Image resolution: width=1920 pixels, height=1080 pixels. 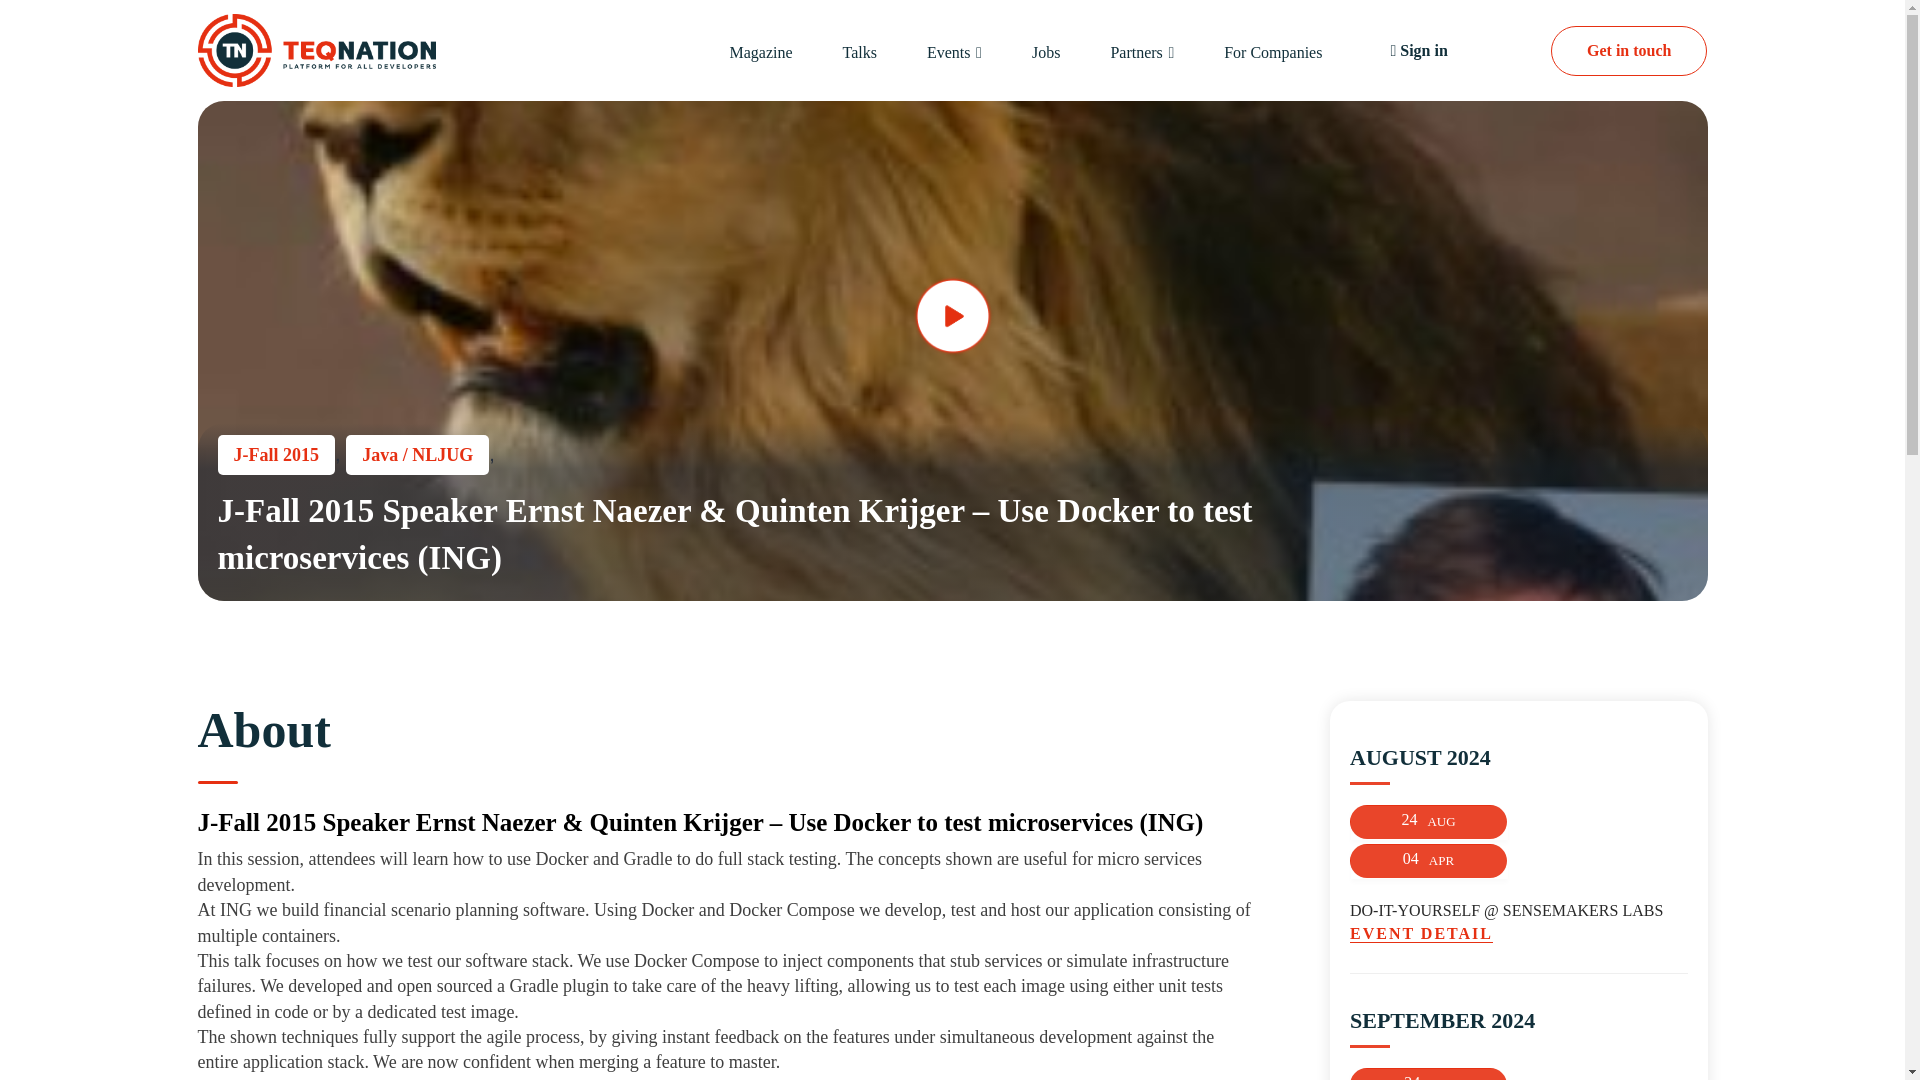 What do you see at coordinates (1135, 52) in the screenshot?
I see `Partners` at bounding box center [1135, 52].